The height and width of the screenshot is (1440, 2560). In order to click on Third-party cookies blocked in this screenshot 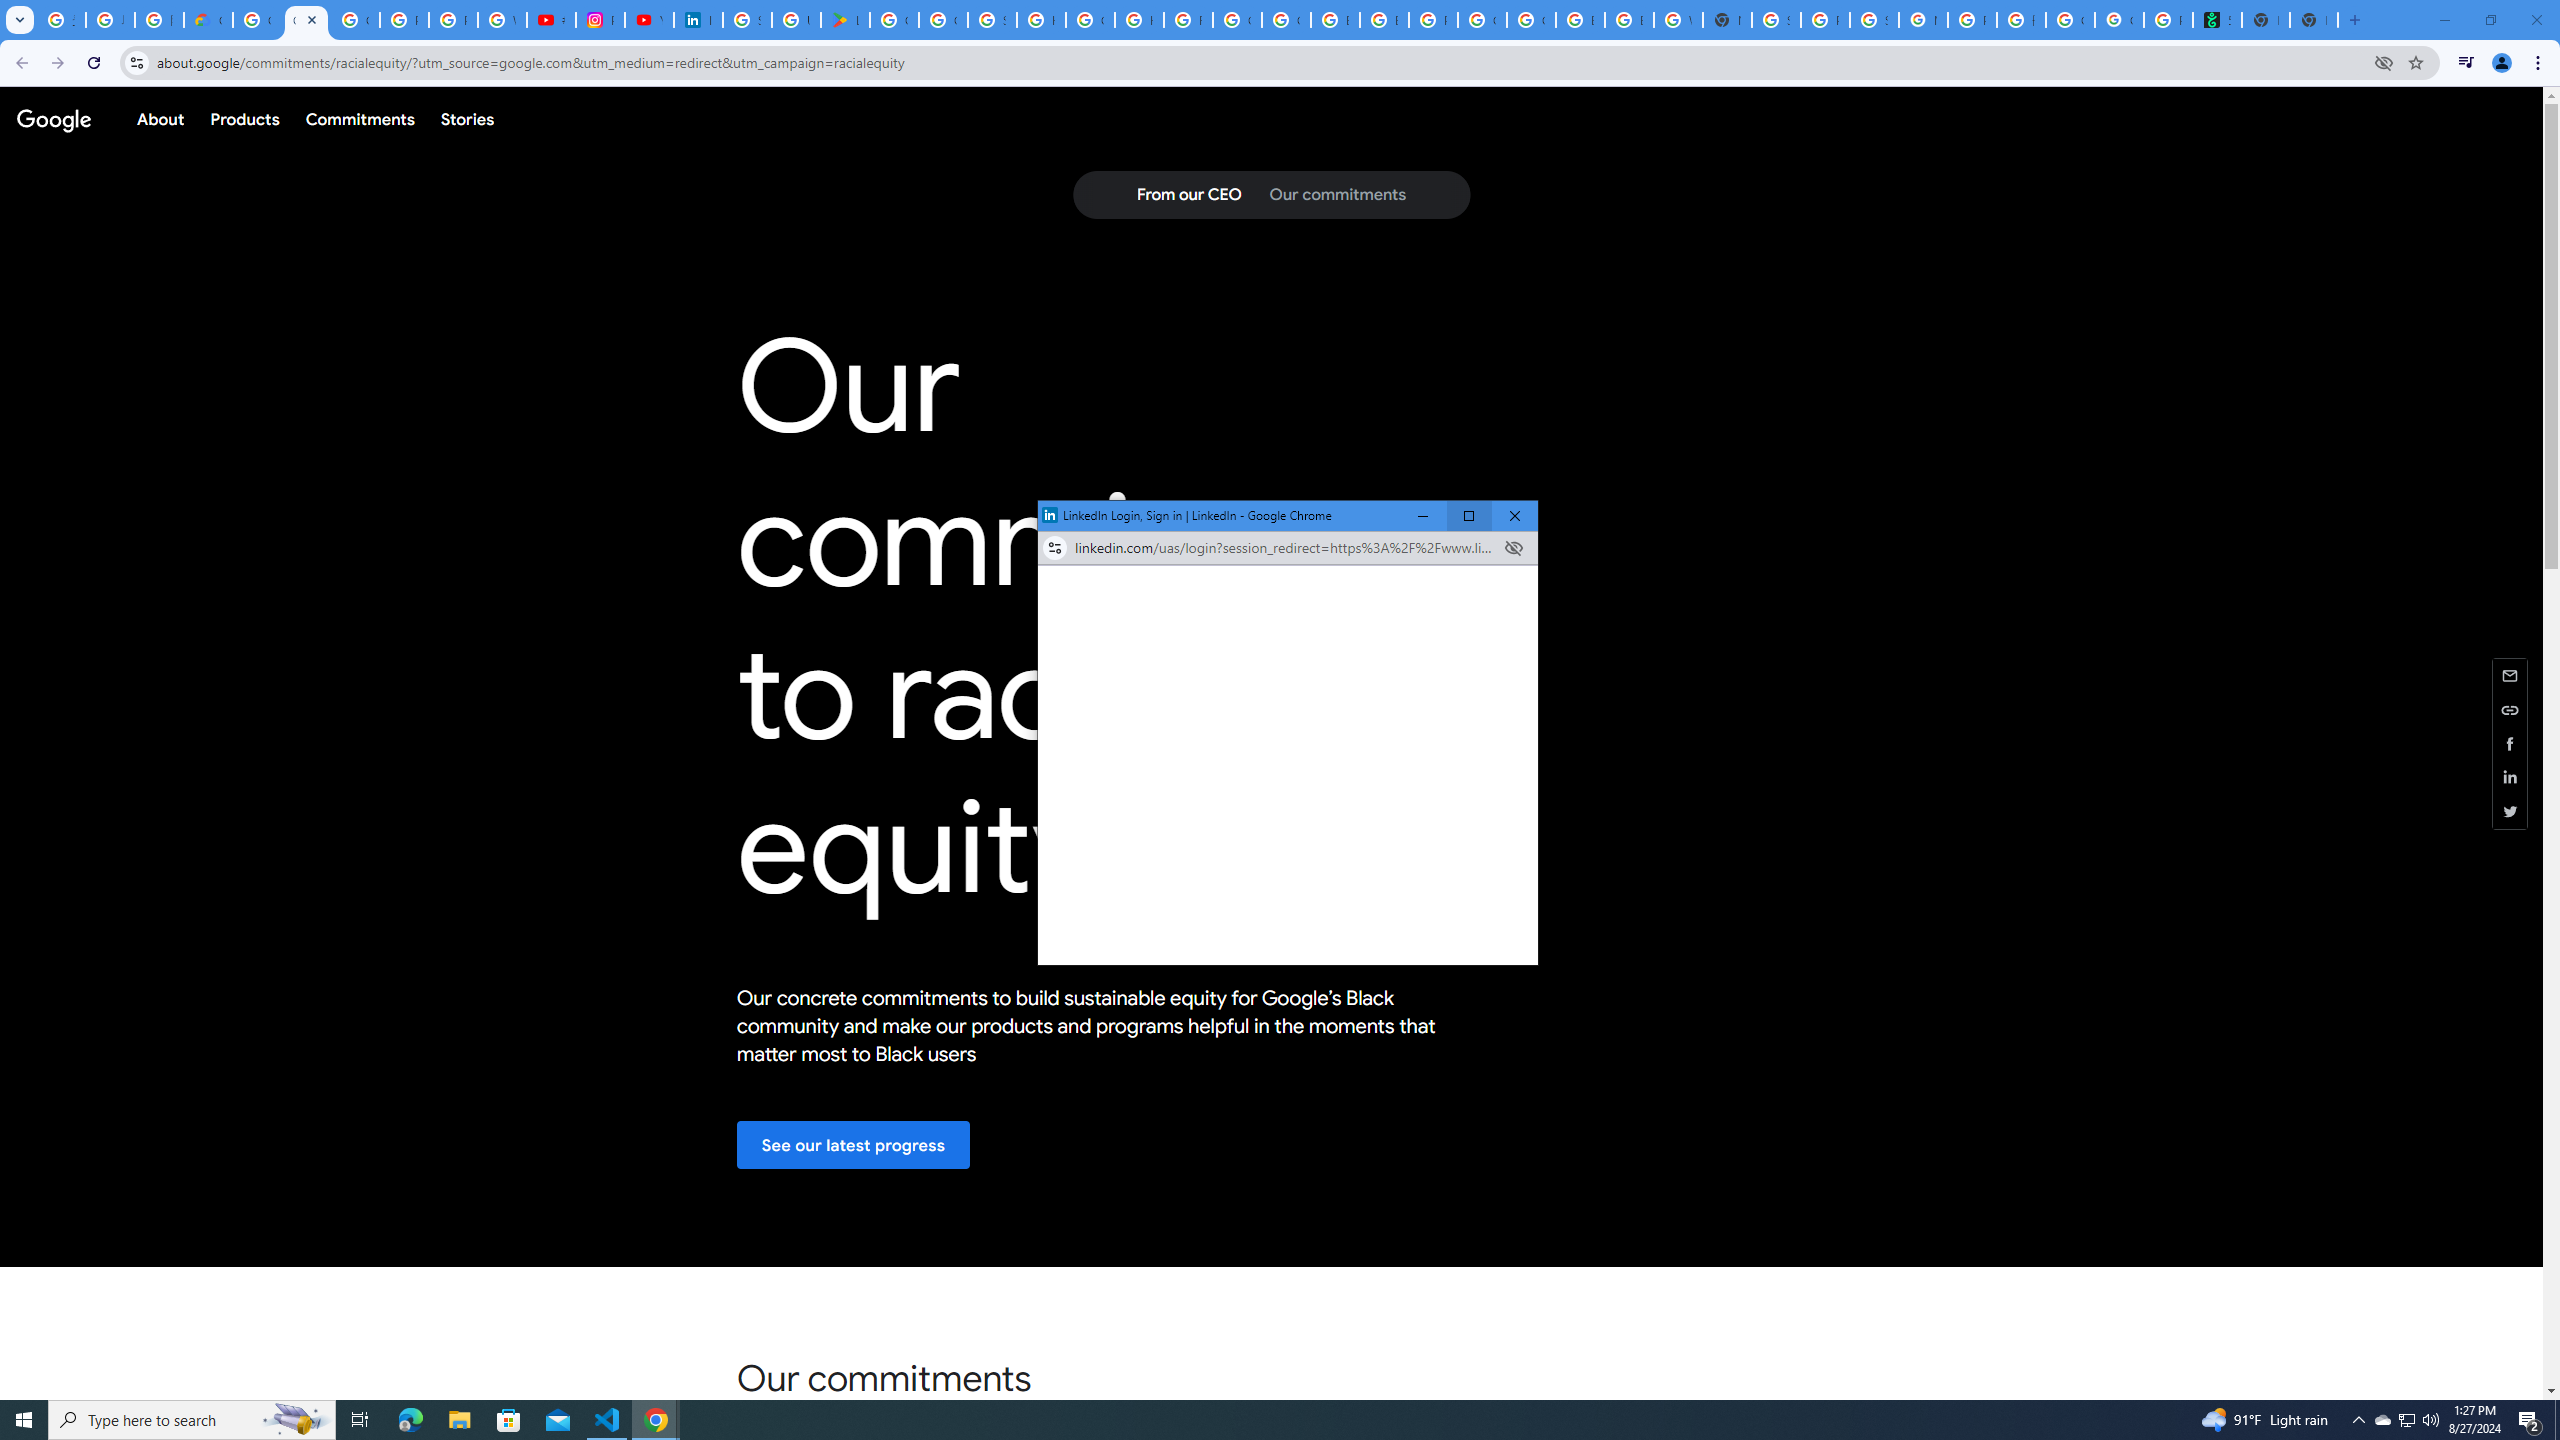, I will do `click(1514, 548)`.